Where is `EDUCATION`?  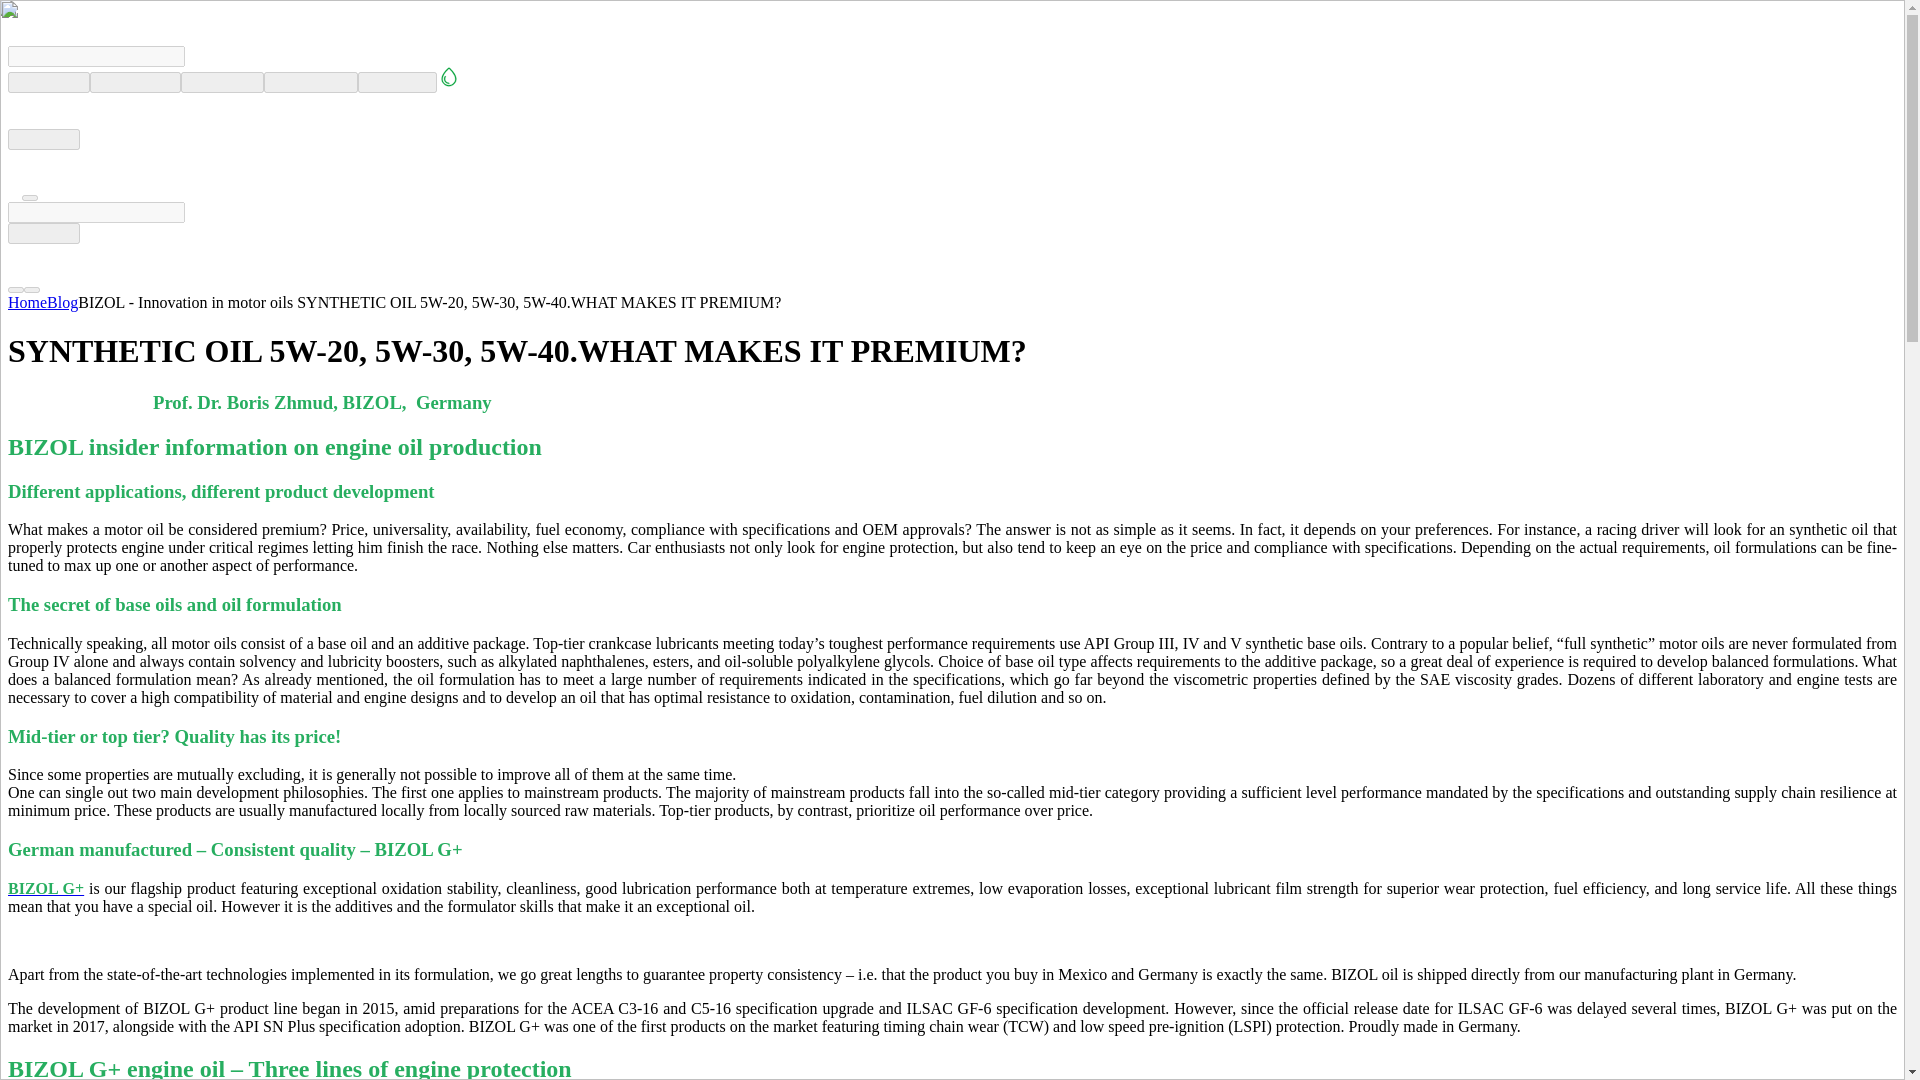 EDUCATION is located at coordinates (310, 82).